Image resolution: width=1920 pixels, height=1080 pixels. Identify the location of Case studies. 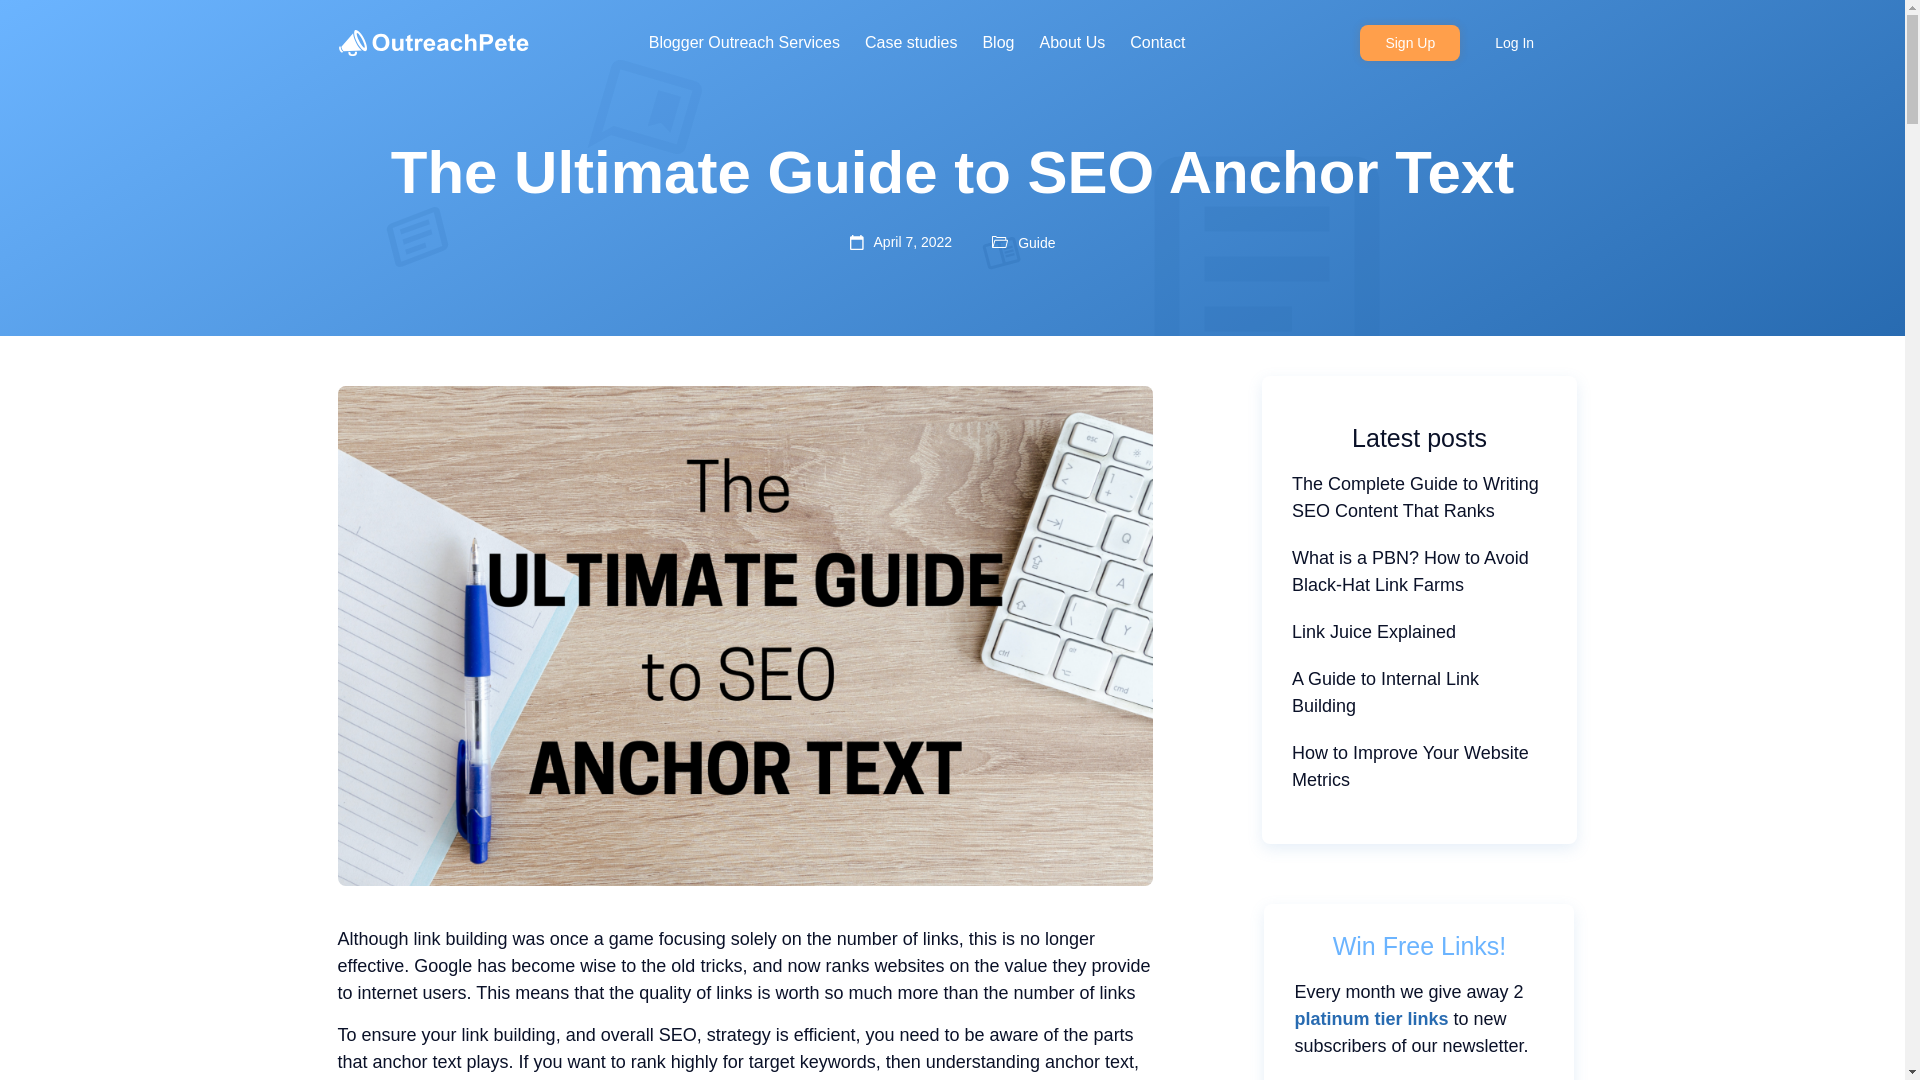
(912, 43).